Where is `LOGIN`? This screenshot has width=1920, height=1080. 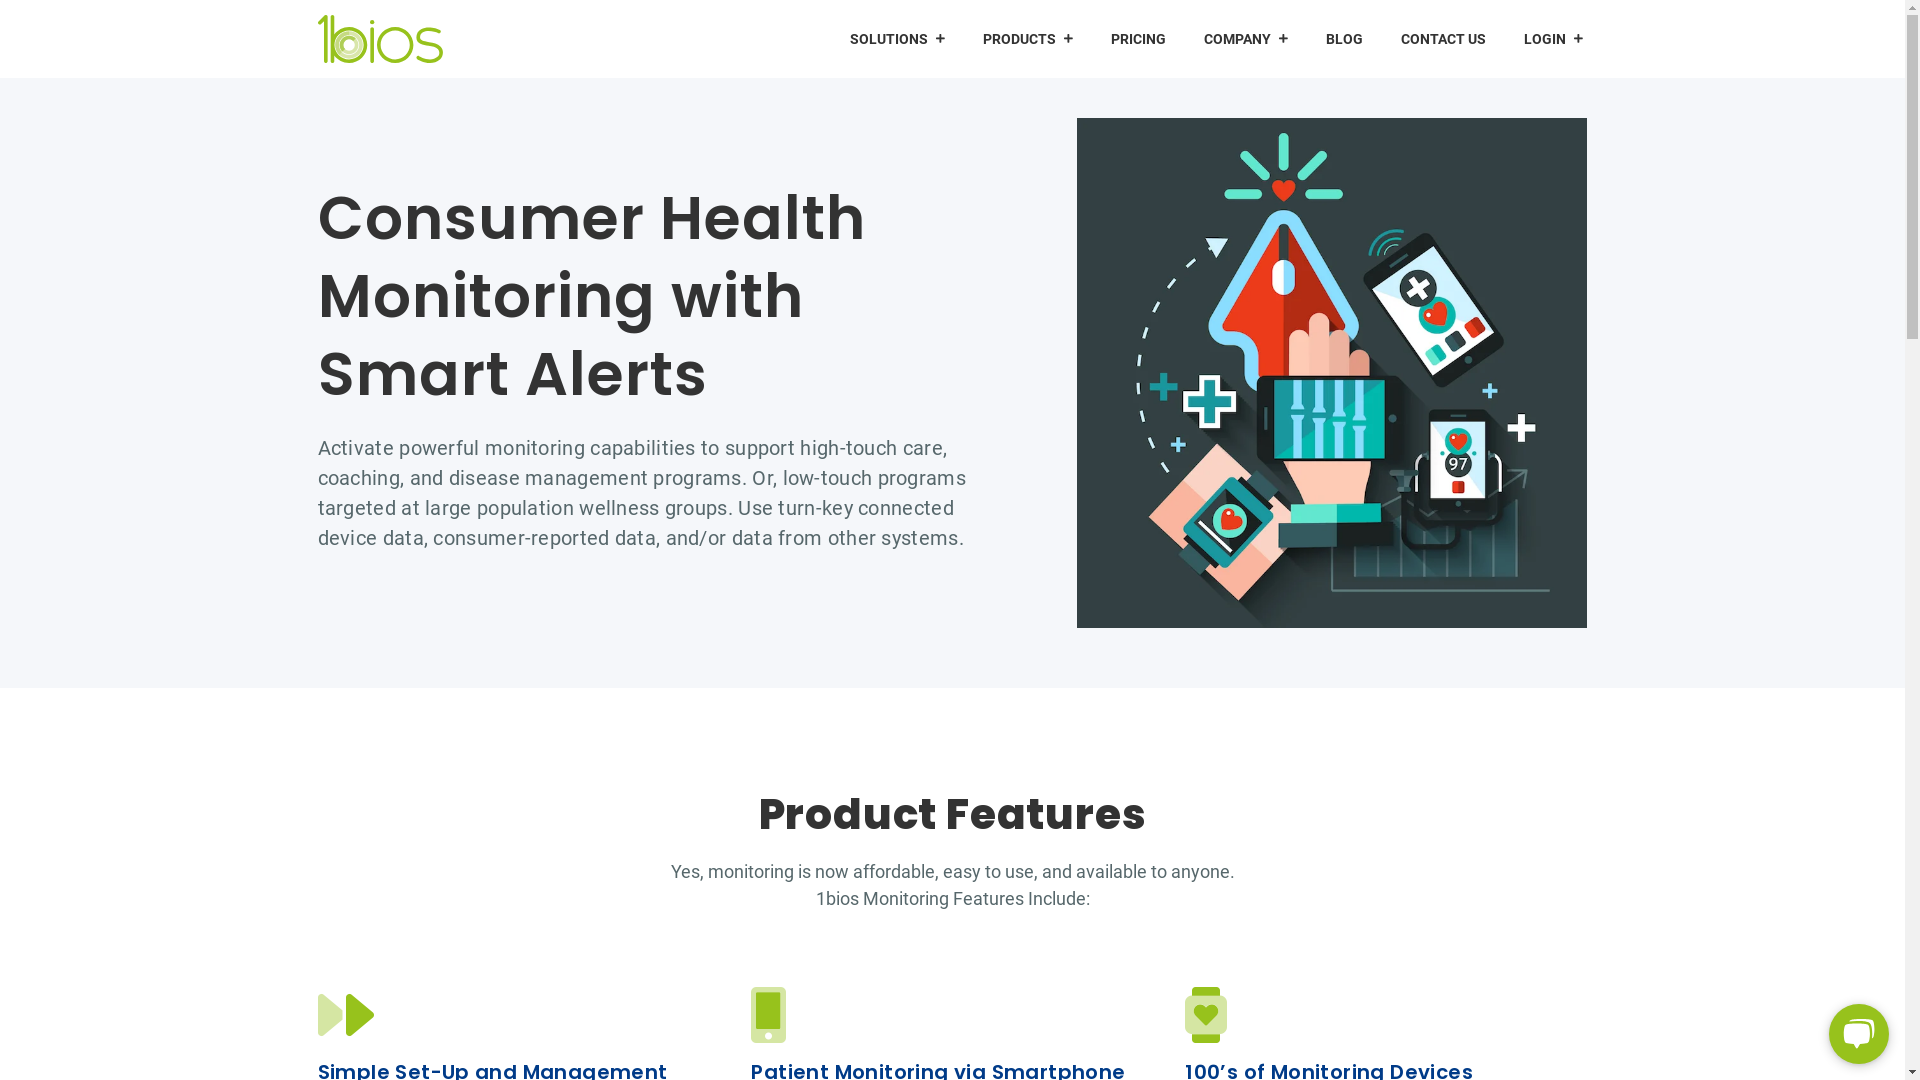 LOGIN is located at coordinates (1554, 40).